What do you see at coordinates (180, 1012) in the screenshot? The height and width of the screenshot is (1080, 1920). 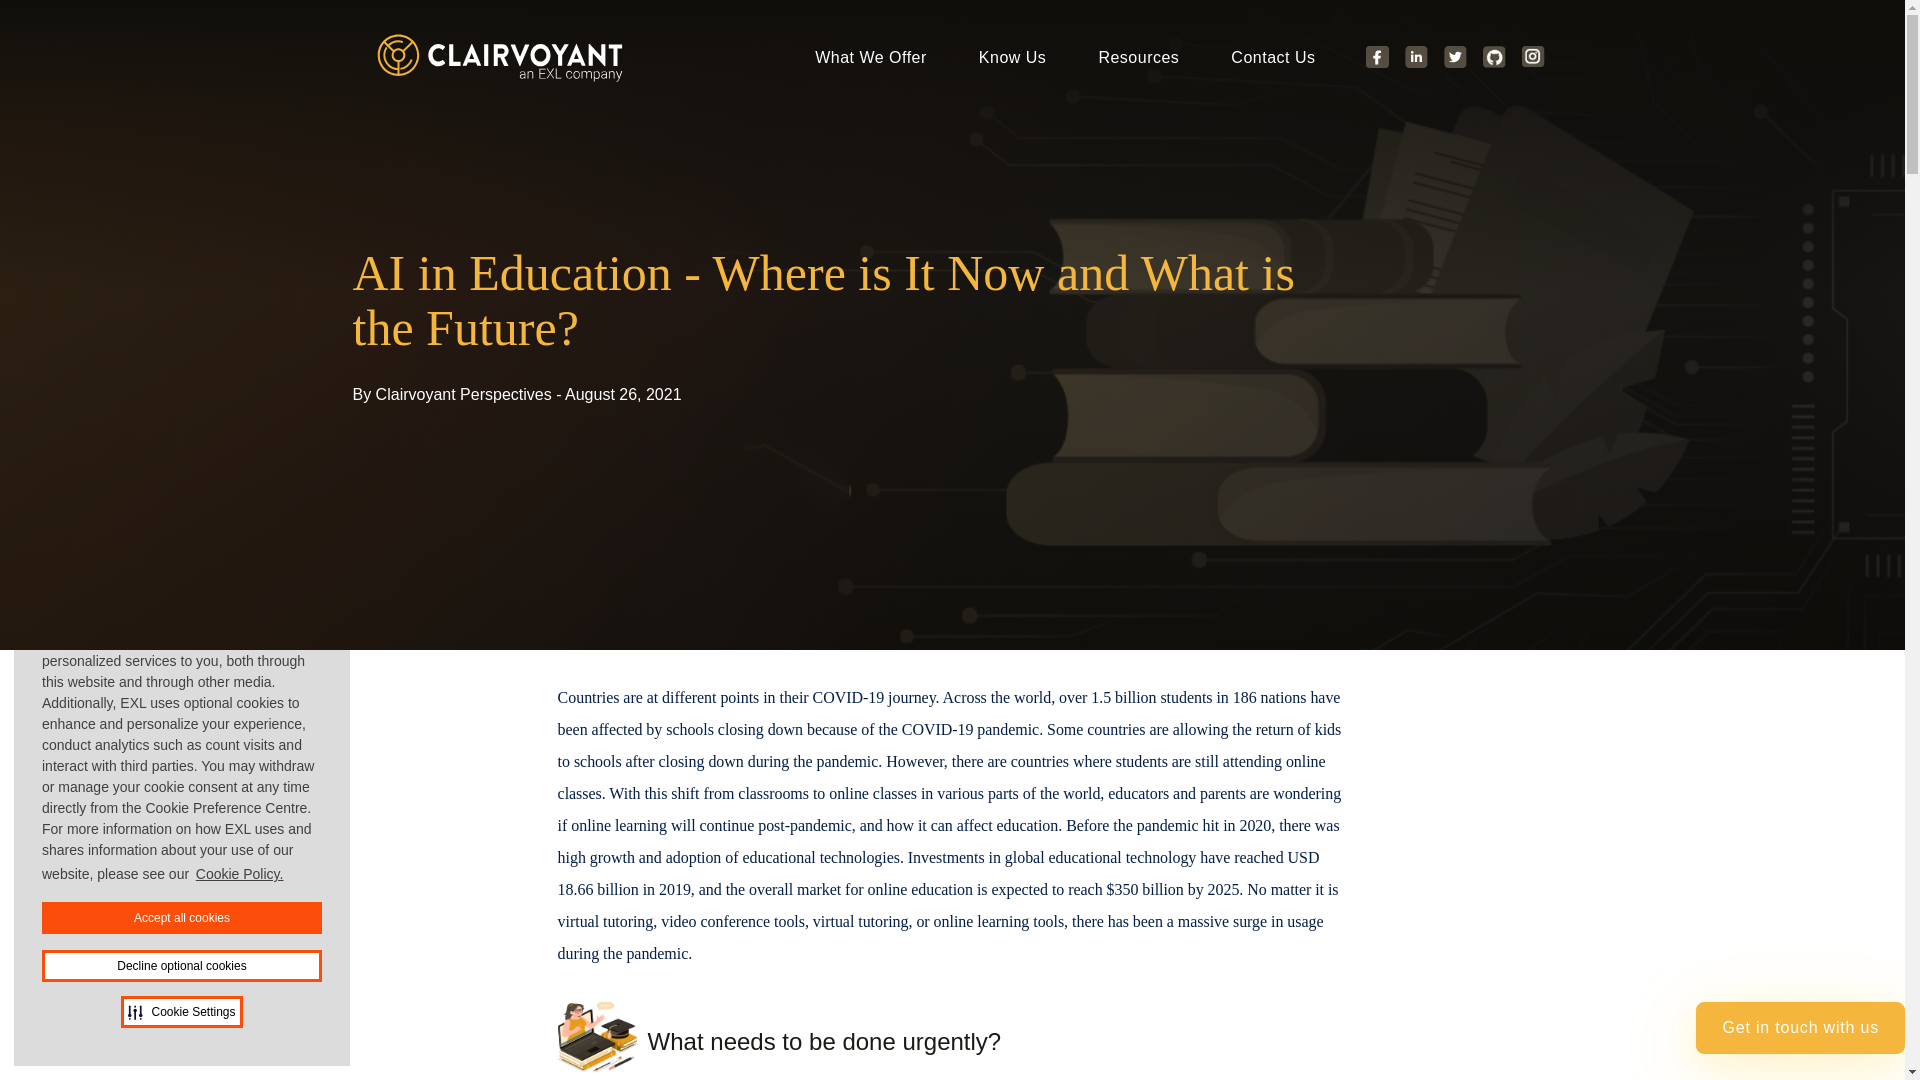 I see `Cookie Settings` at bounding box center [180, 1012].